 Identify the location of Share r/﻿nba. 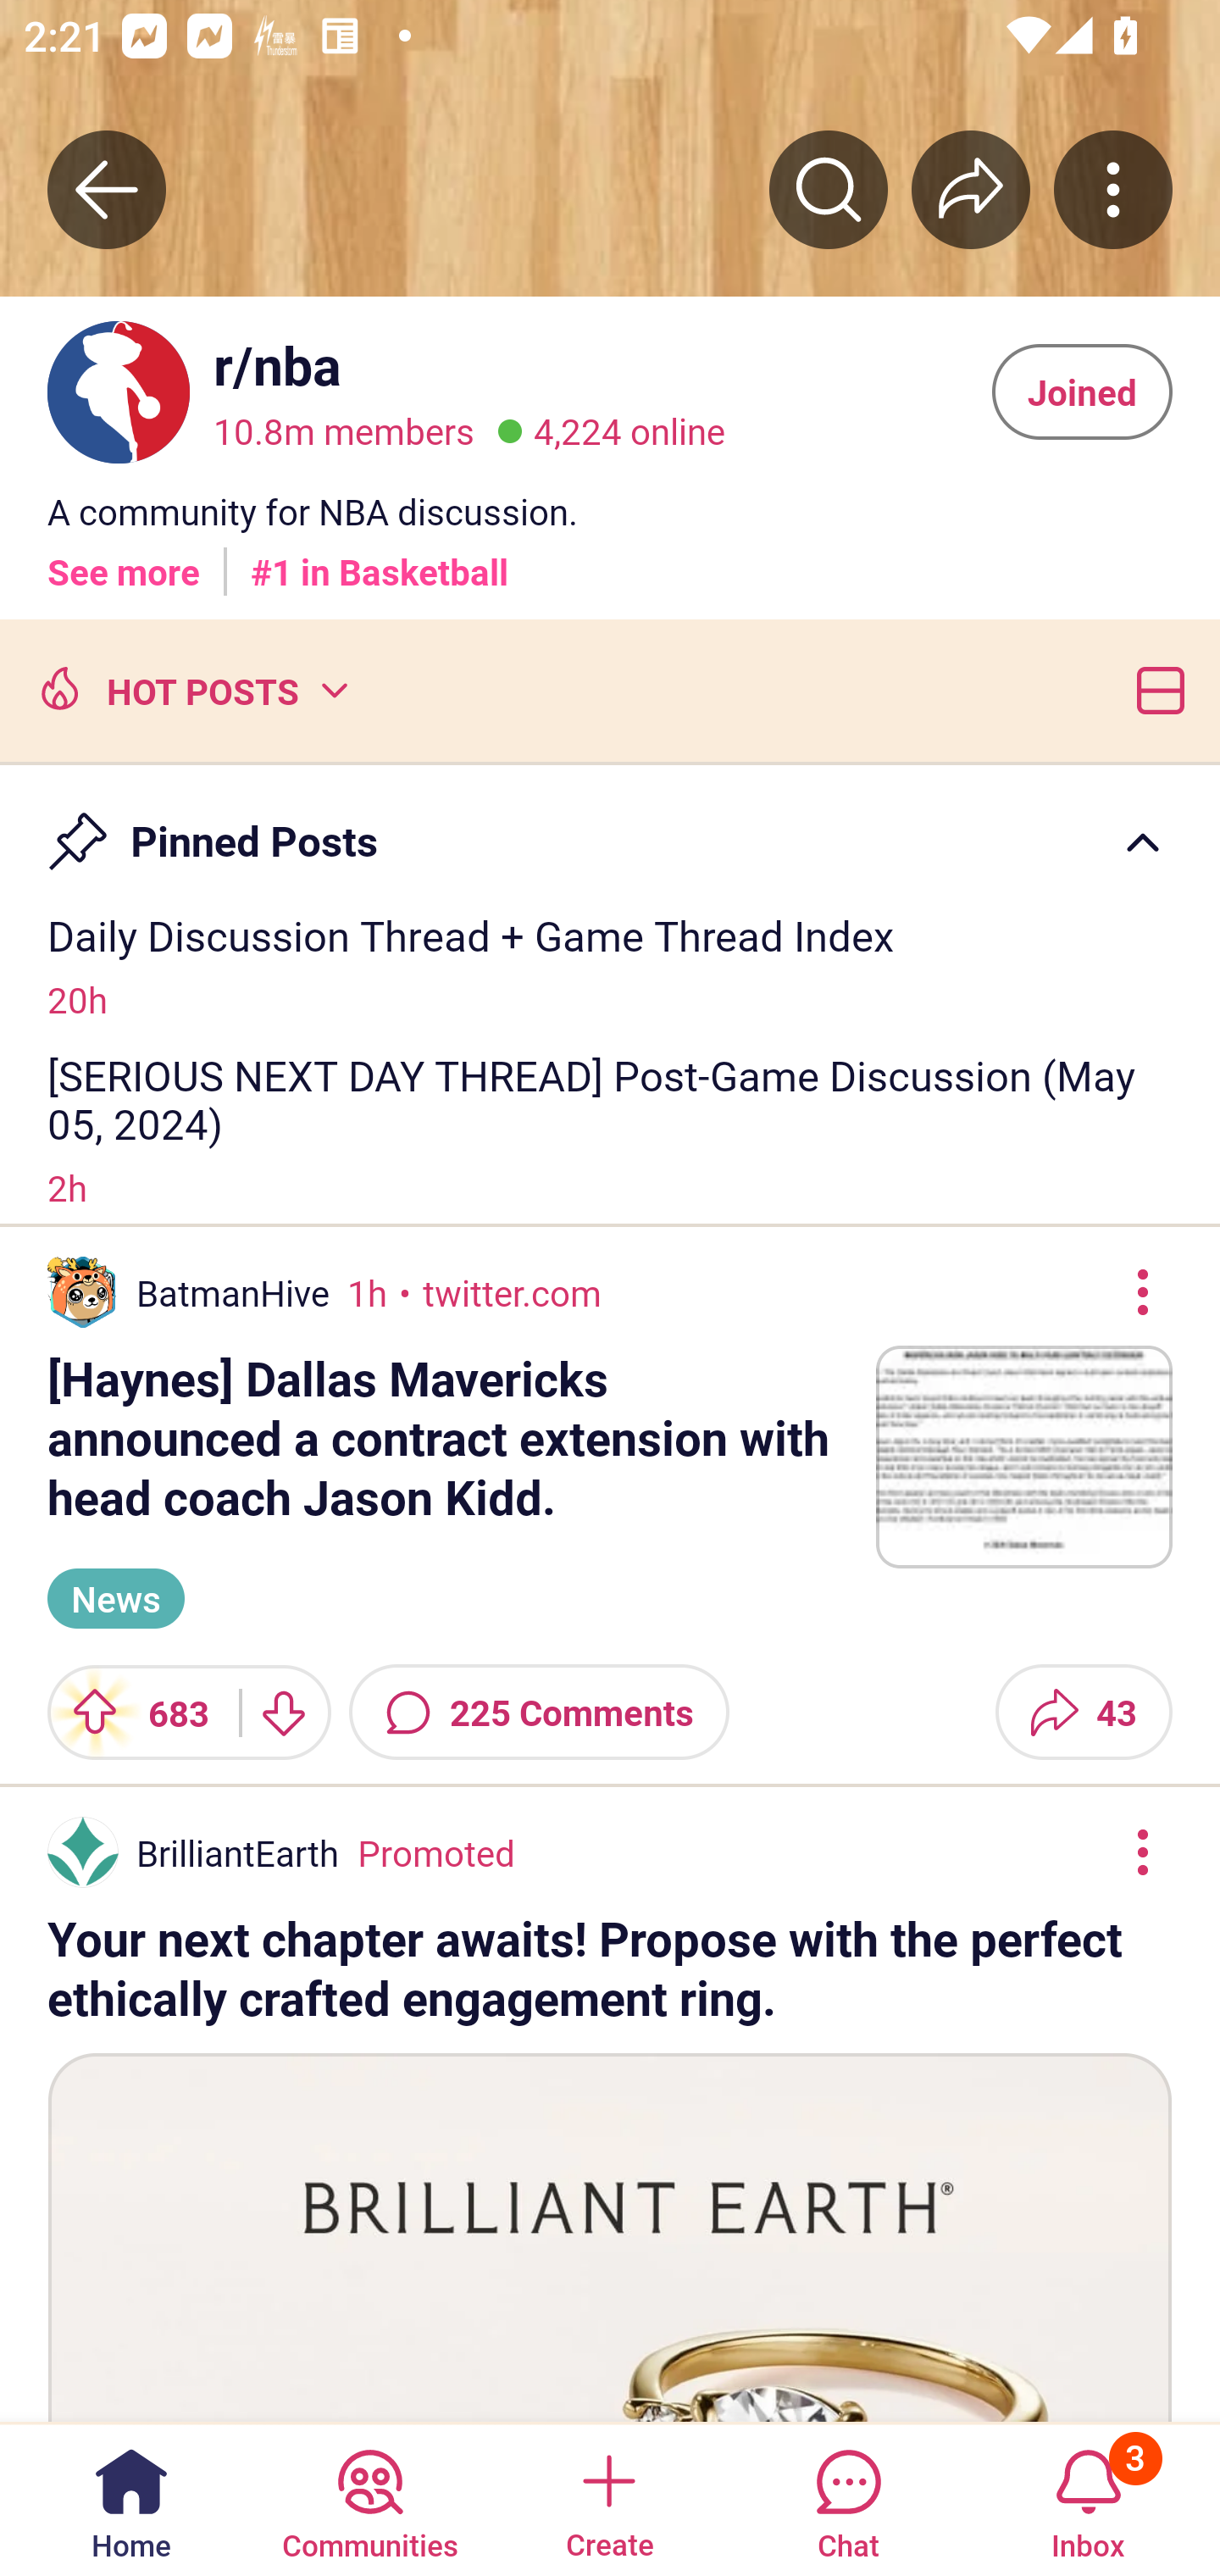
(971, 189).